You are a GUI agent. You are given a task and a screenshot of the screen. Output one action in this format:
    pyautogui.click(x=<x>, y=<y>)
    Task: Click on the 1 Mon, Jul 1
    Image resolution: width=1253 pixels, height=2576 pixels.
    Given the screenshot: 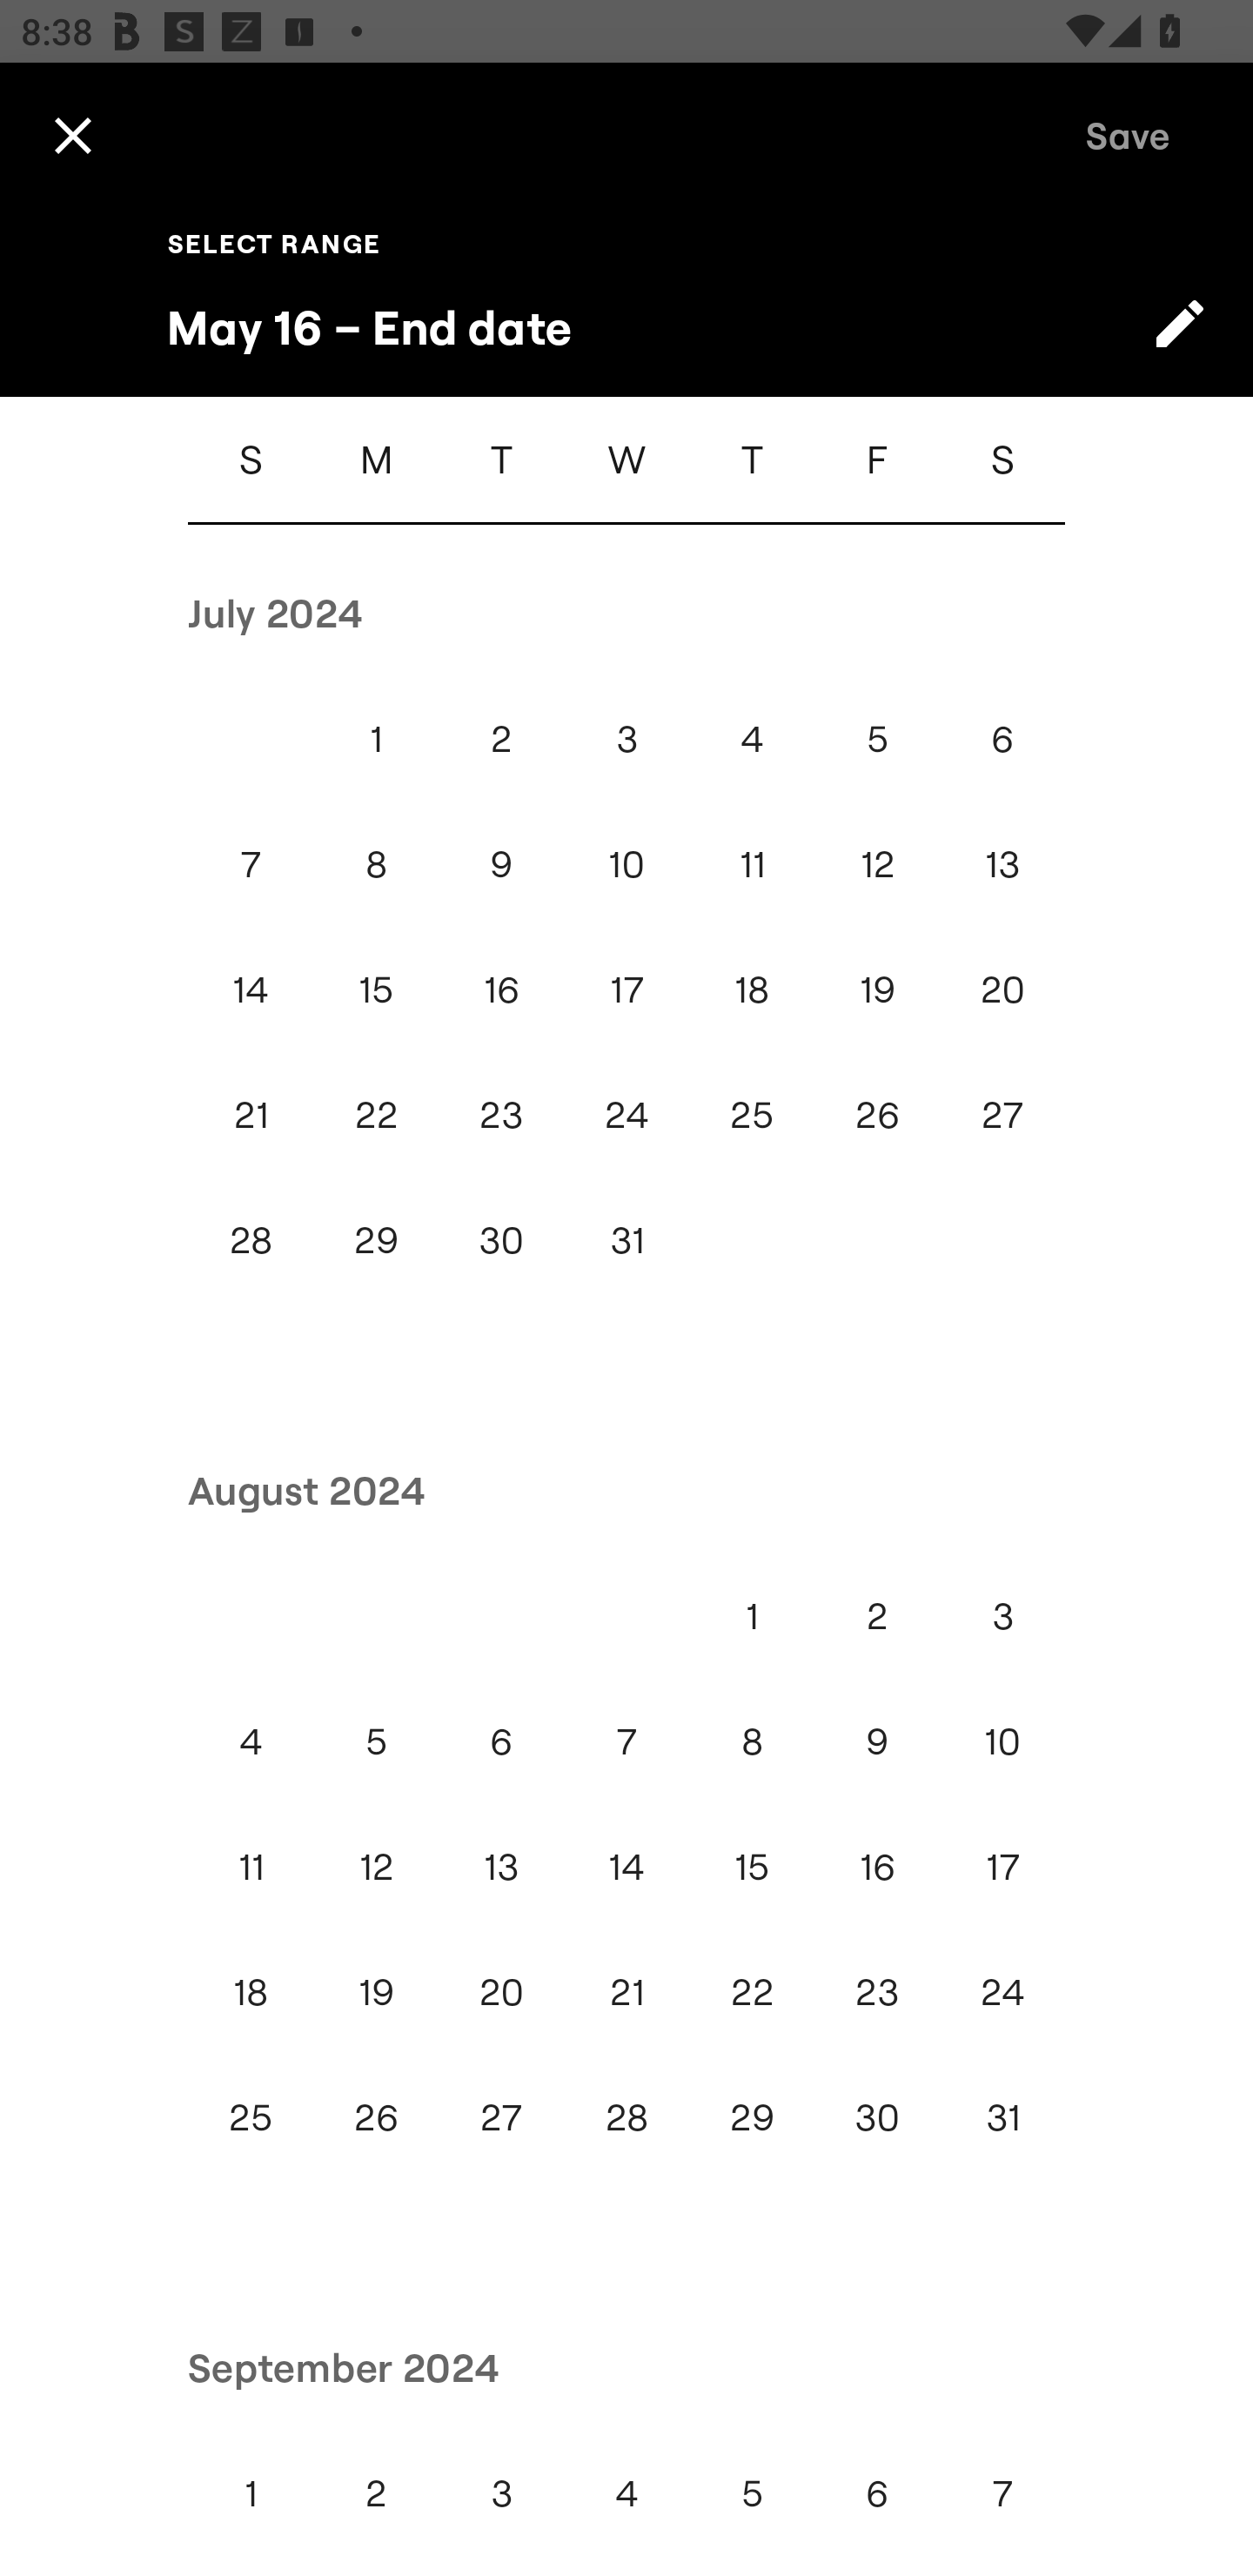 What is the action you would take?
    pyautogui.click(x=376, y=738)
    